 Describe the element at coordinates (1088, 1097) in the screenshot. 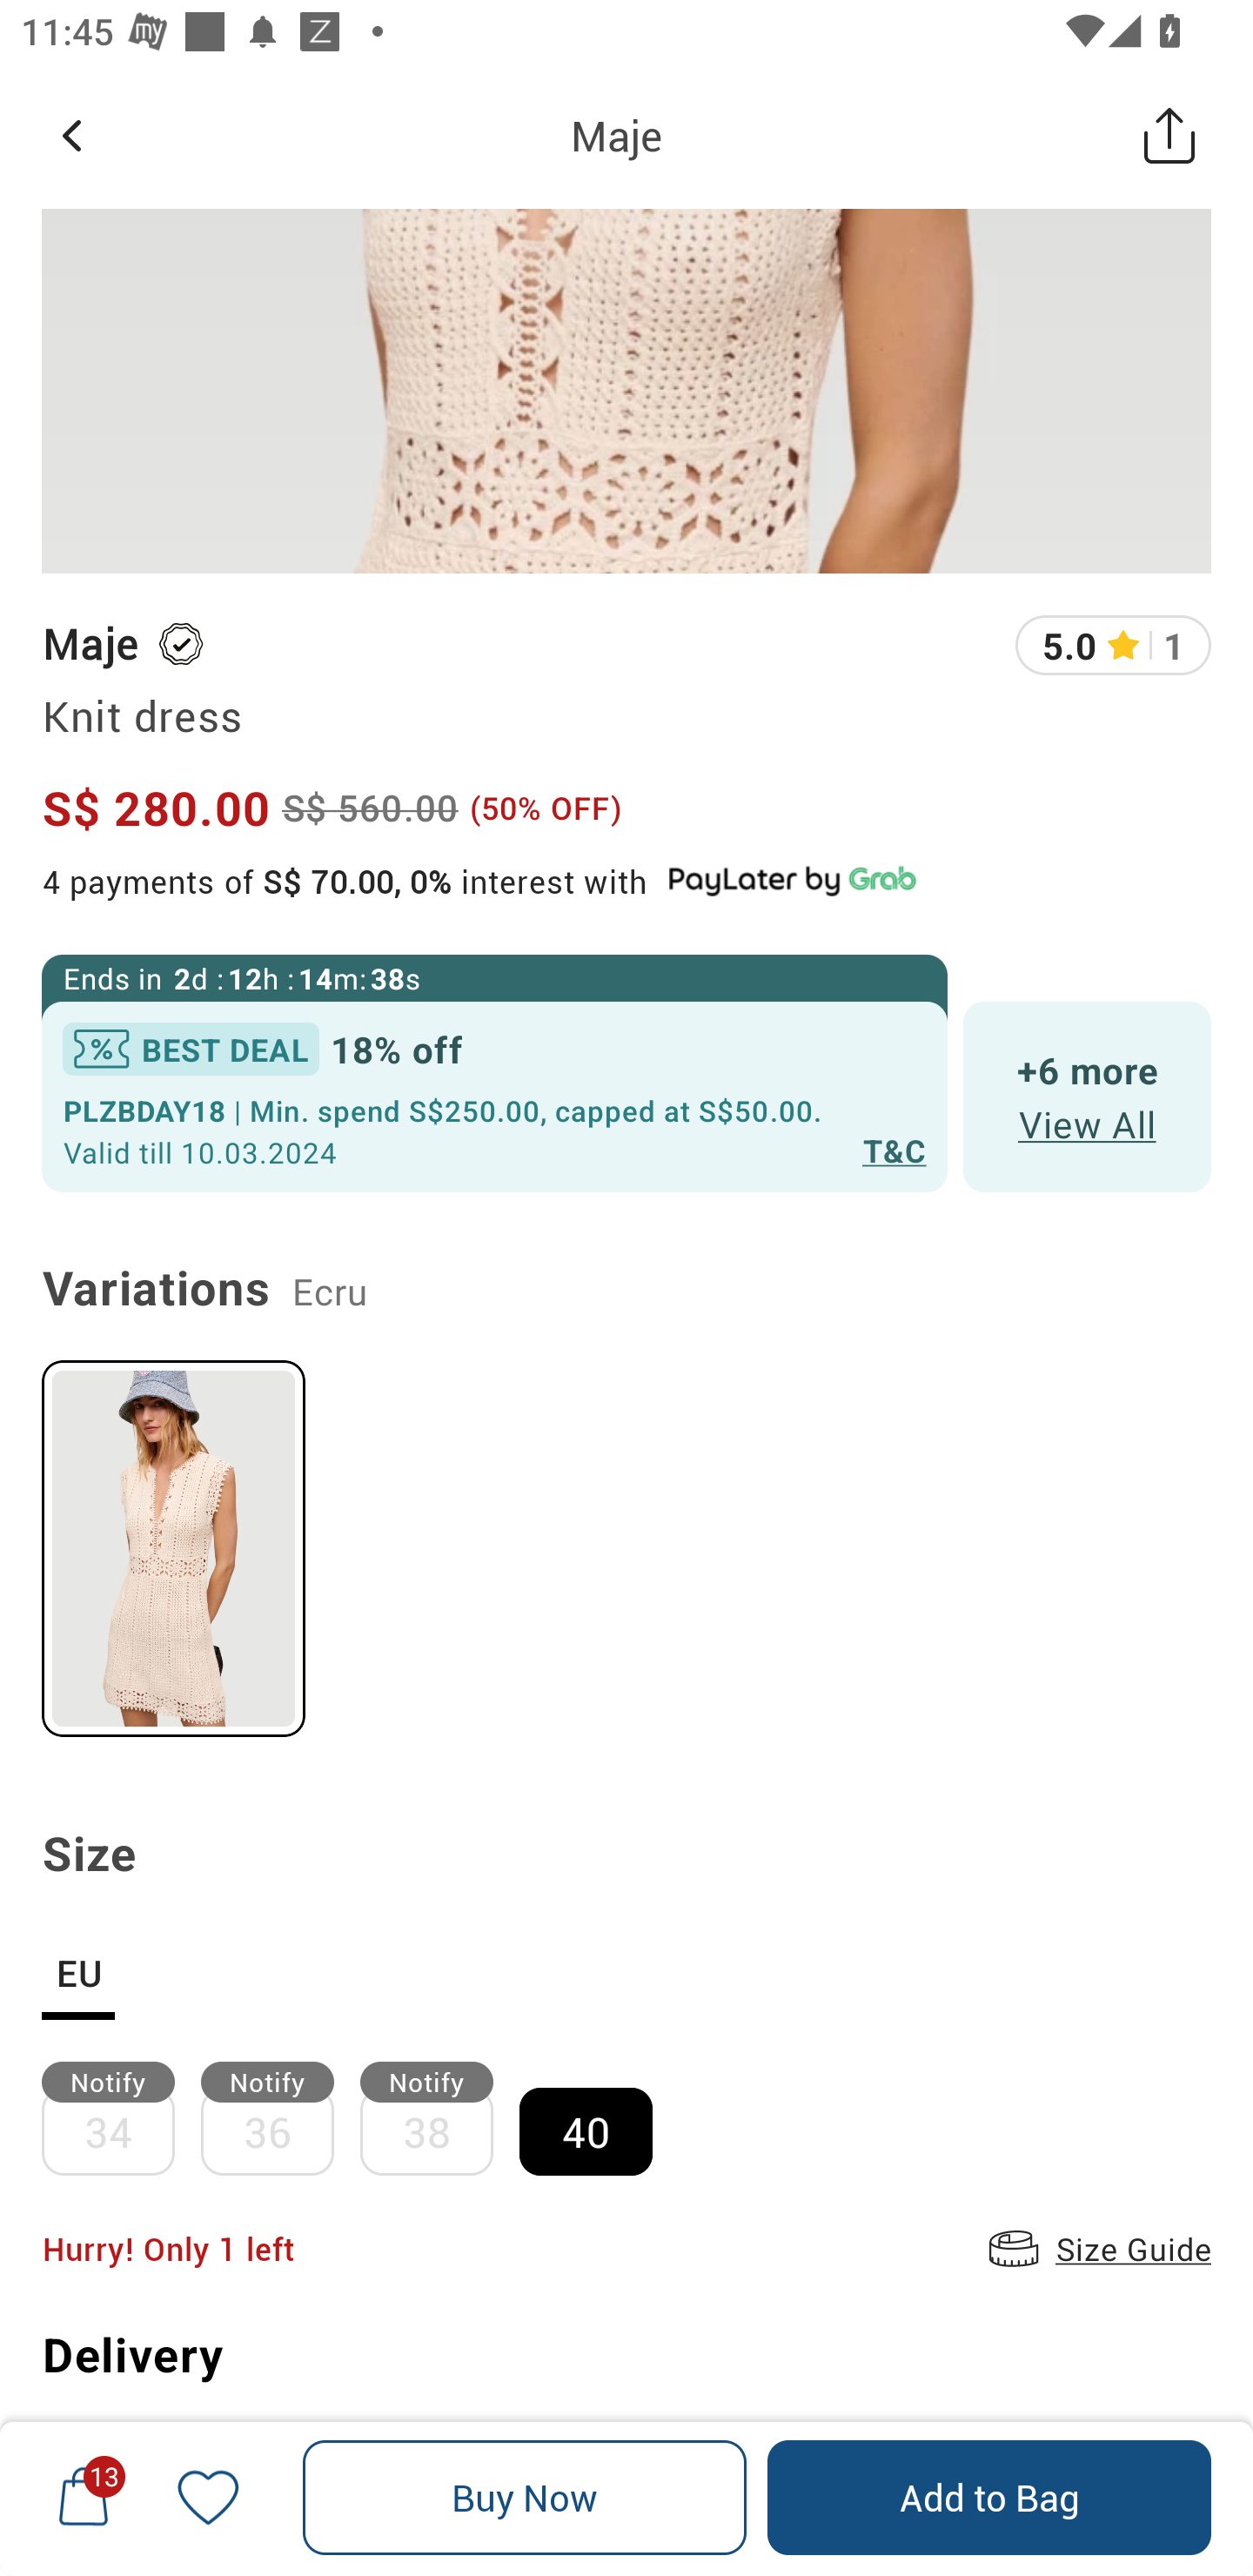

I see `+6 more
View All` at that location.